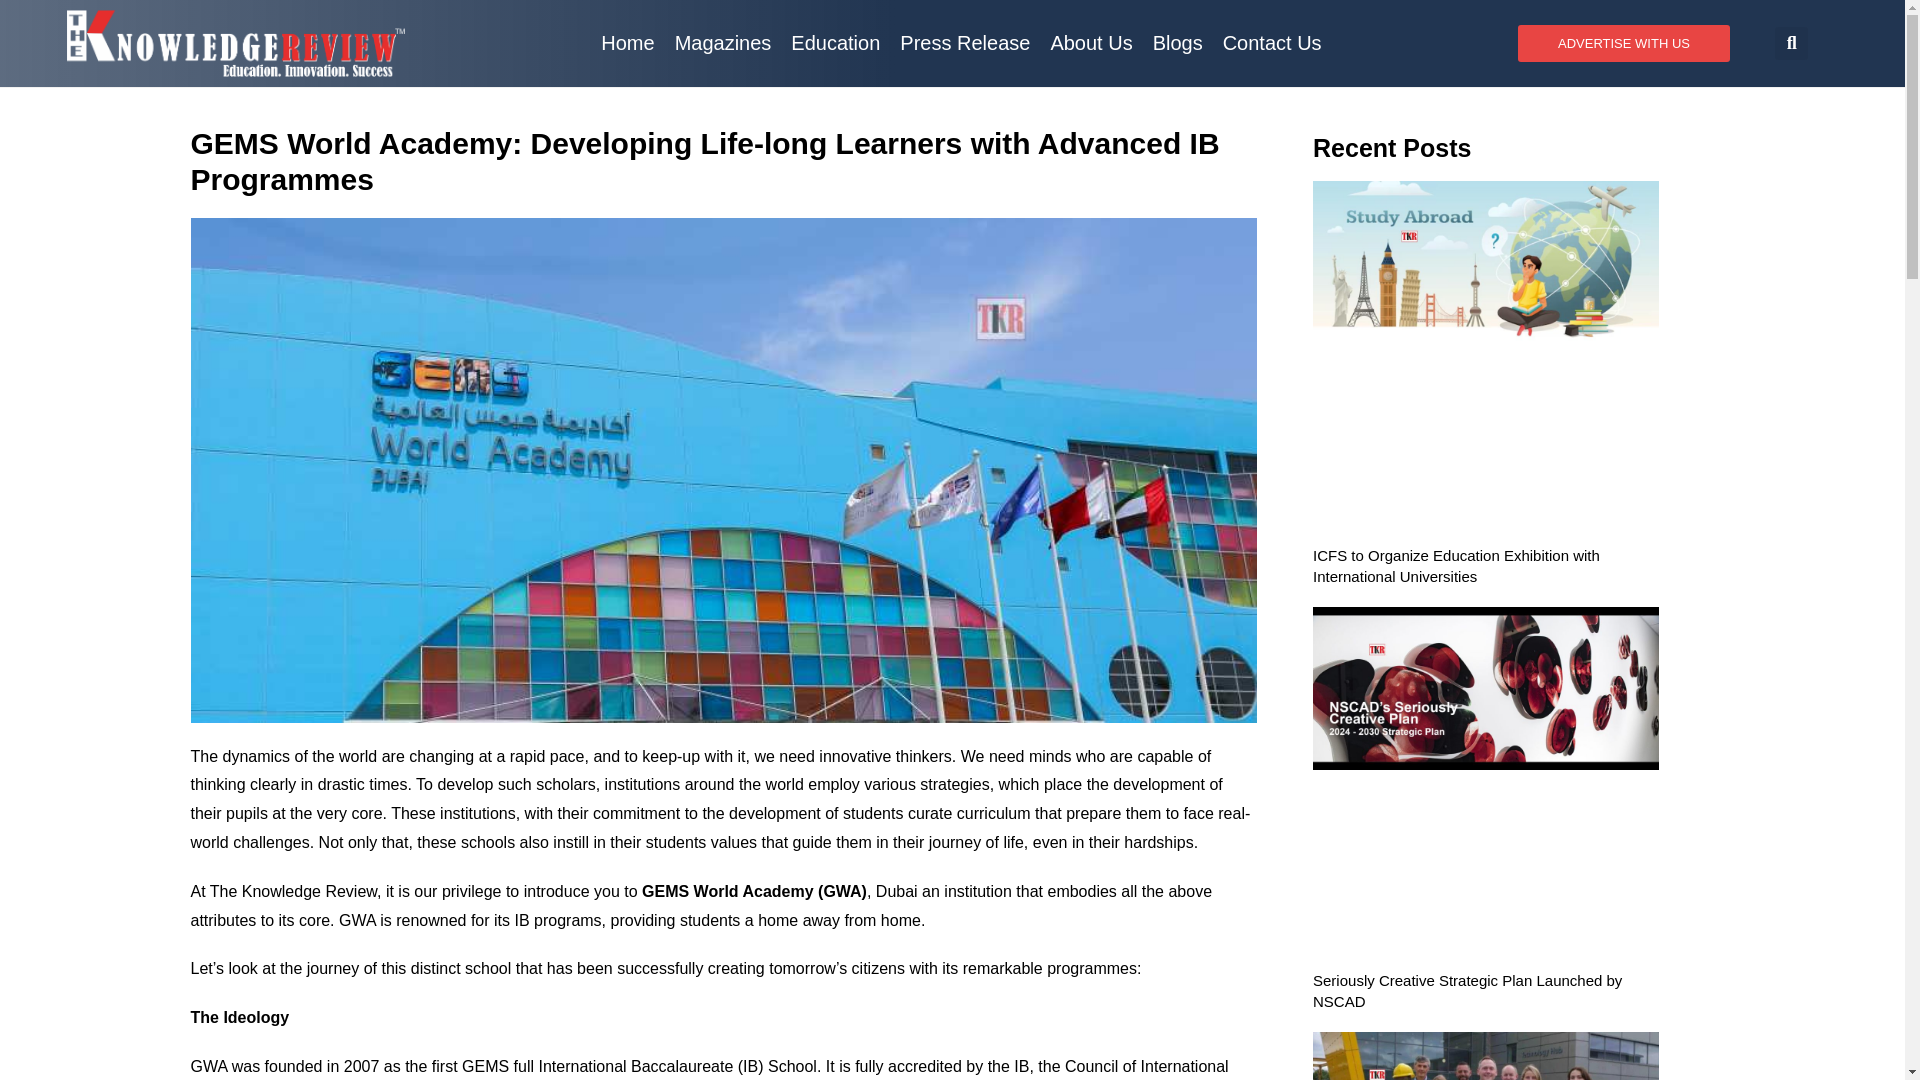 The height and width of the screenshot is (1080, 1920). I want to click on ADVERTISE WITH US, so click(1624, 42).